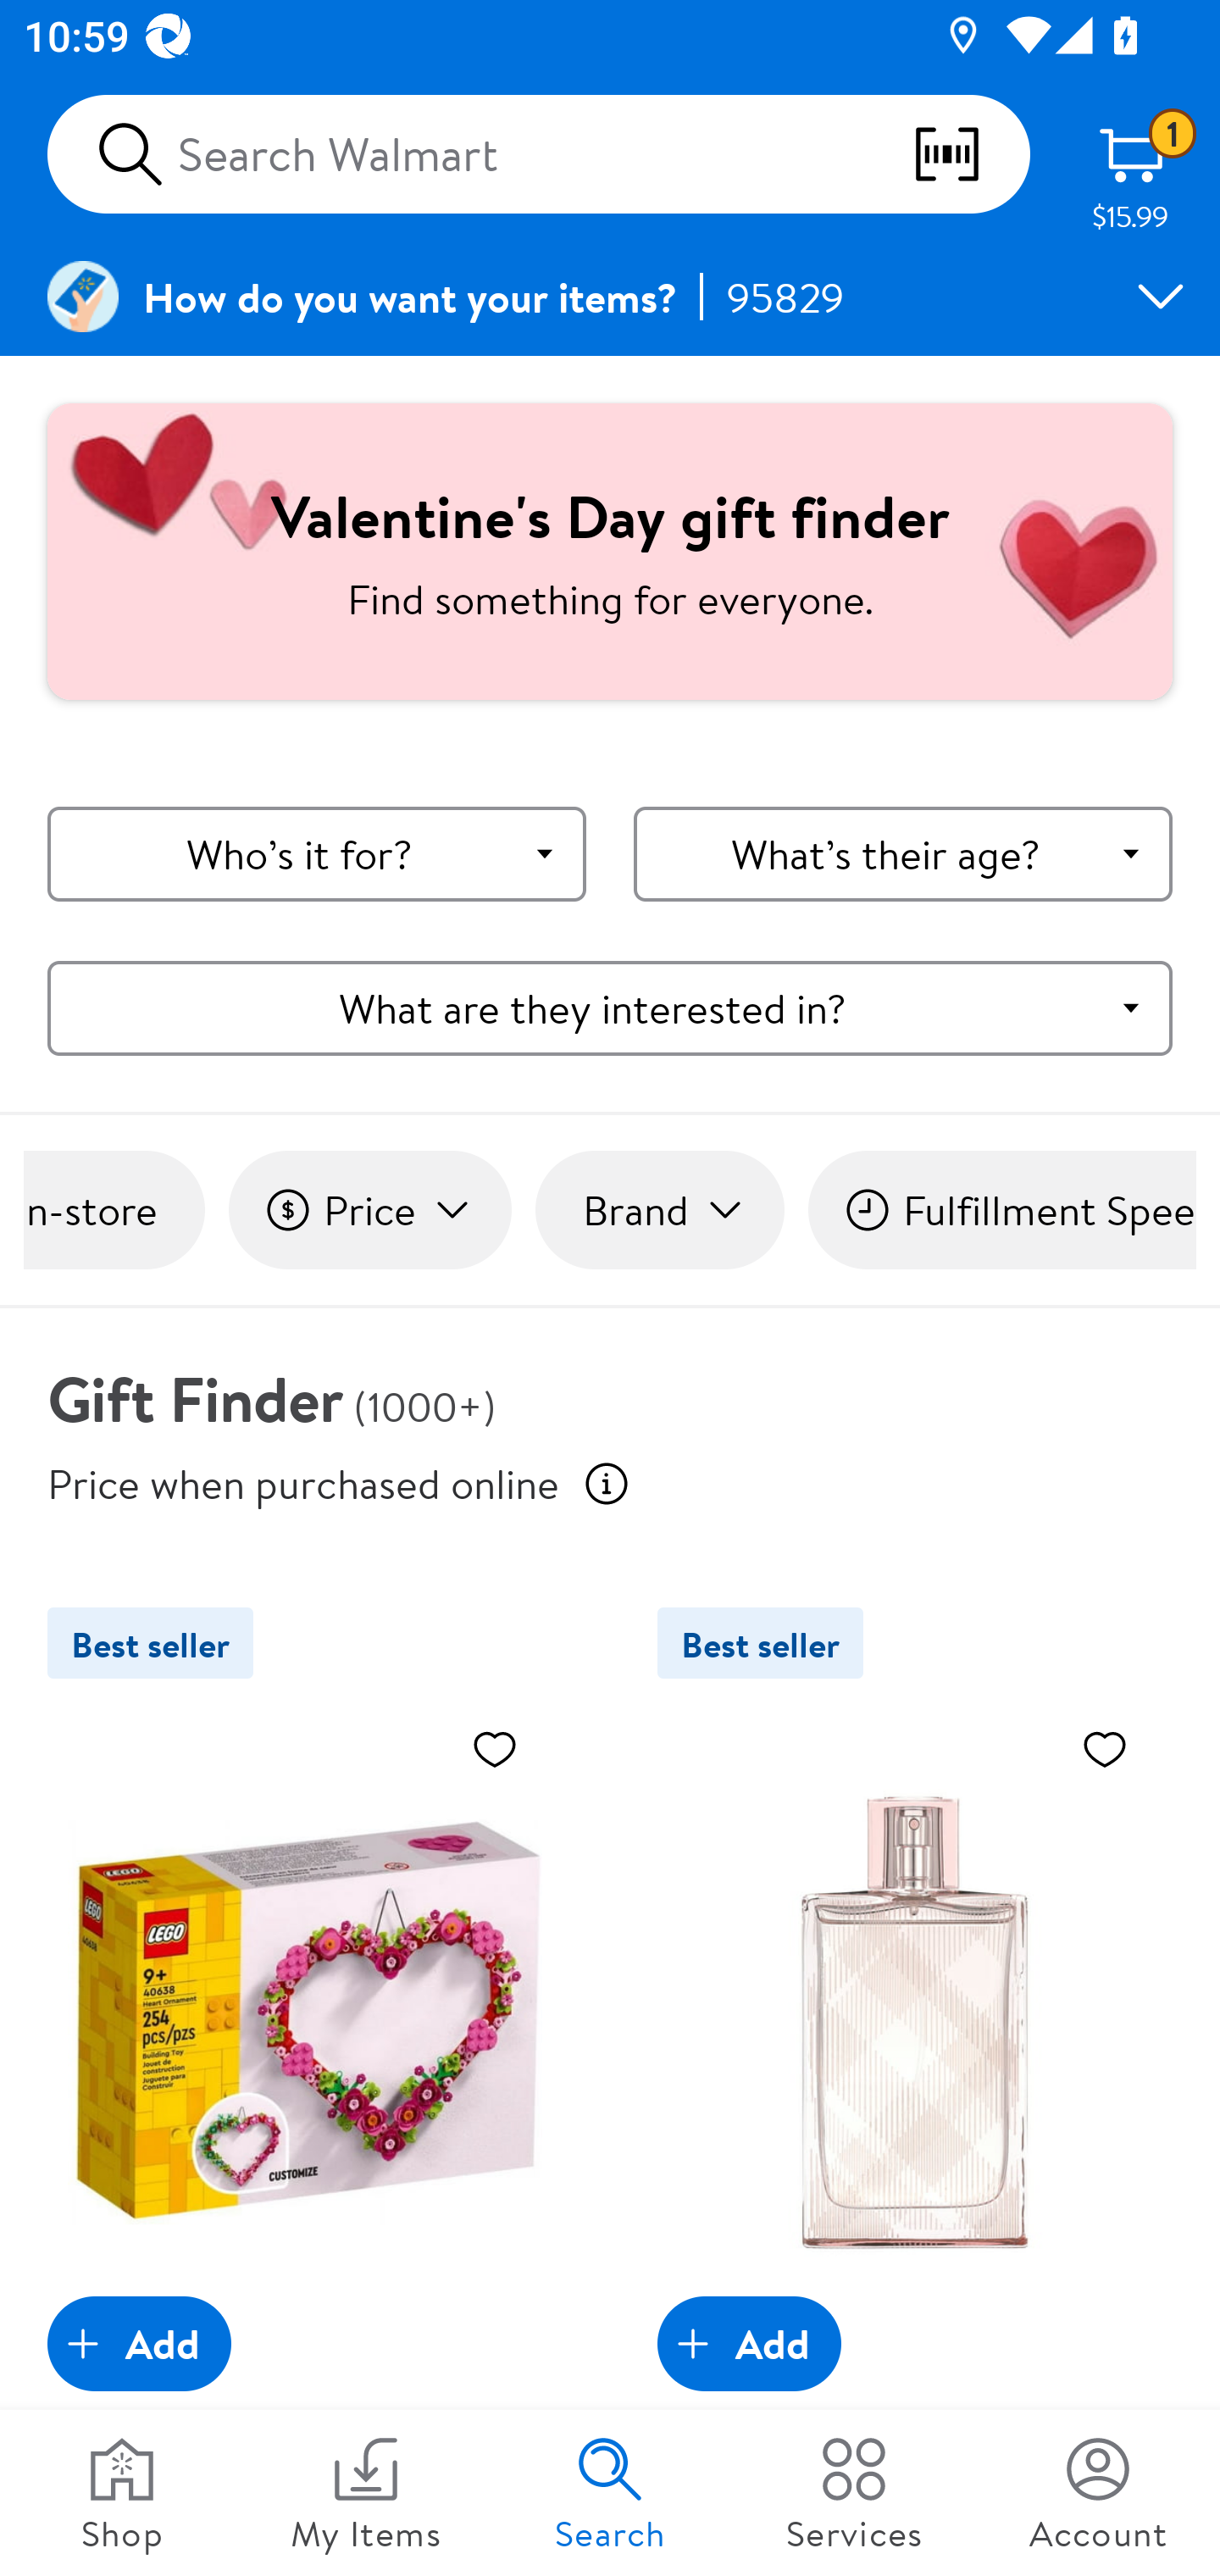 This screenshot has width=1220, height=2576. Describe the element at coordinates (854, 2493) in the screenshot. I see `Services` at that location.